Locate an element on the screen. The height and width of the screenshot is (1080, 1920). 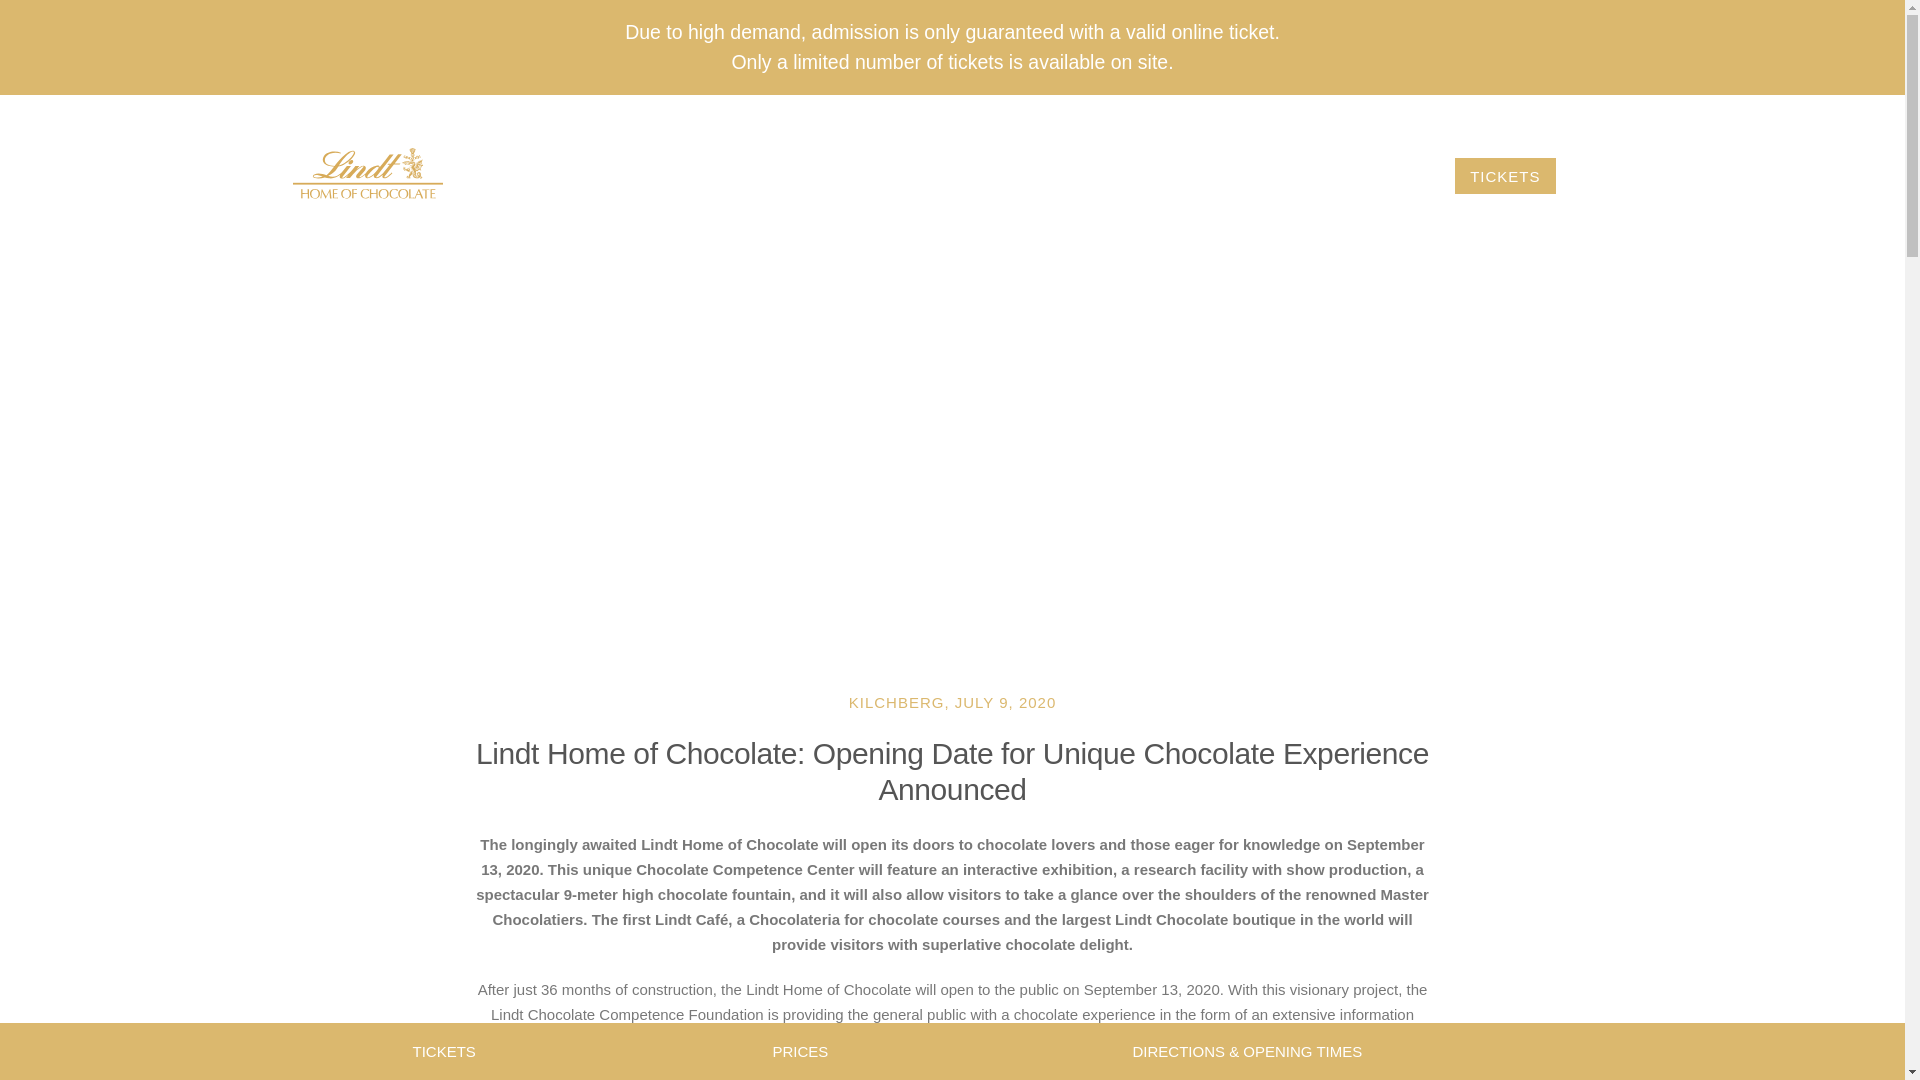
EN is located at coordinates (1597, 115).